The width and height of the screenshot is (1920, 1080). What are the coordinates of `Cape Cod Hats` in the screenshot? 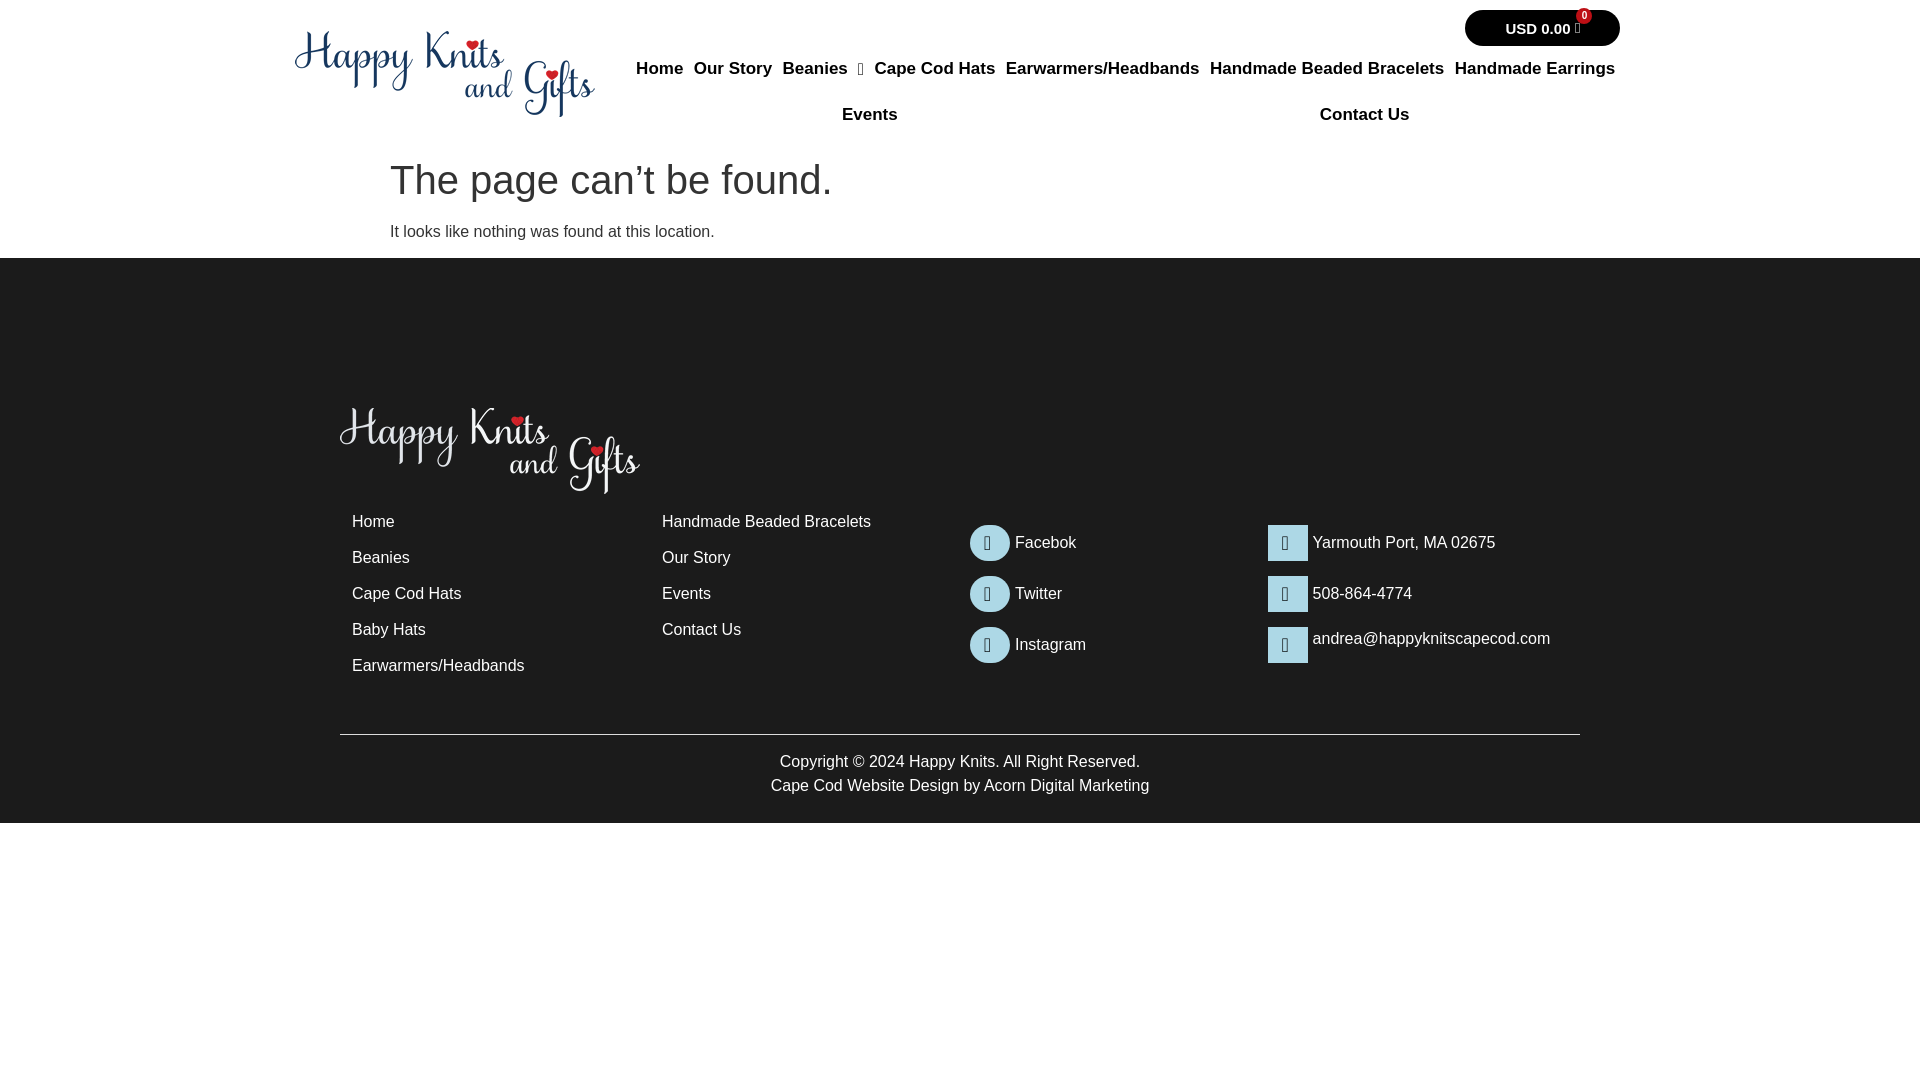 It's located at (1534, 68).